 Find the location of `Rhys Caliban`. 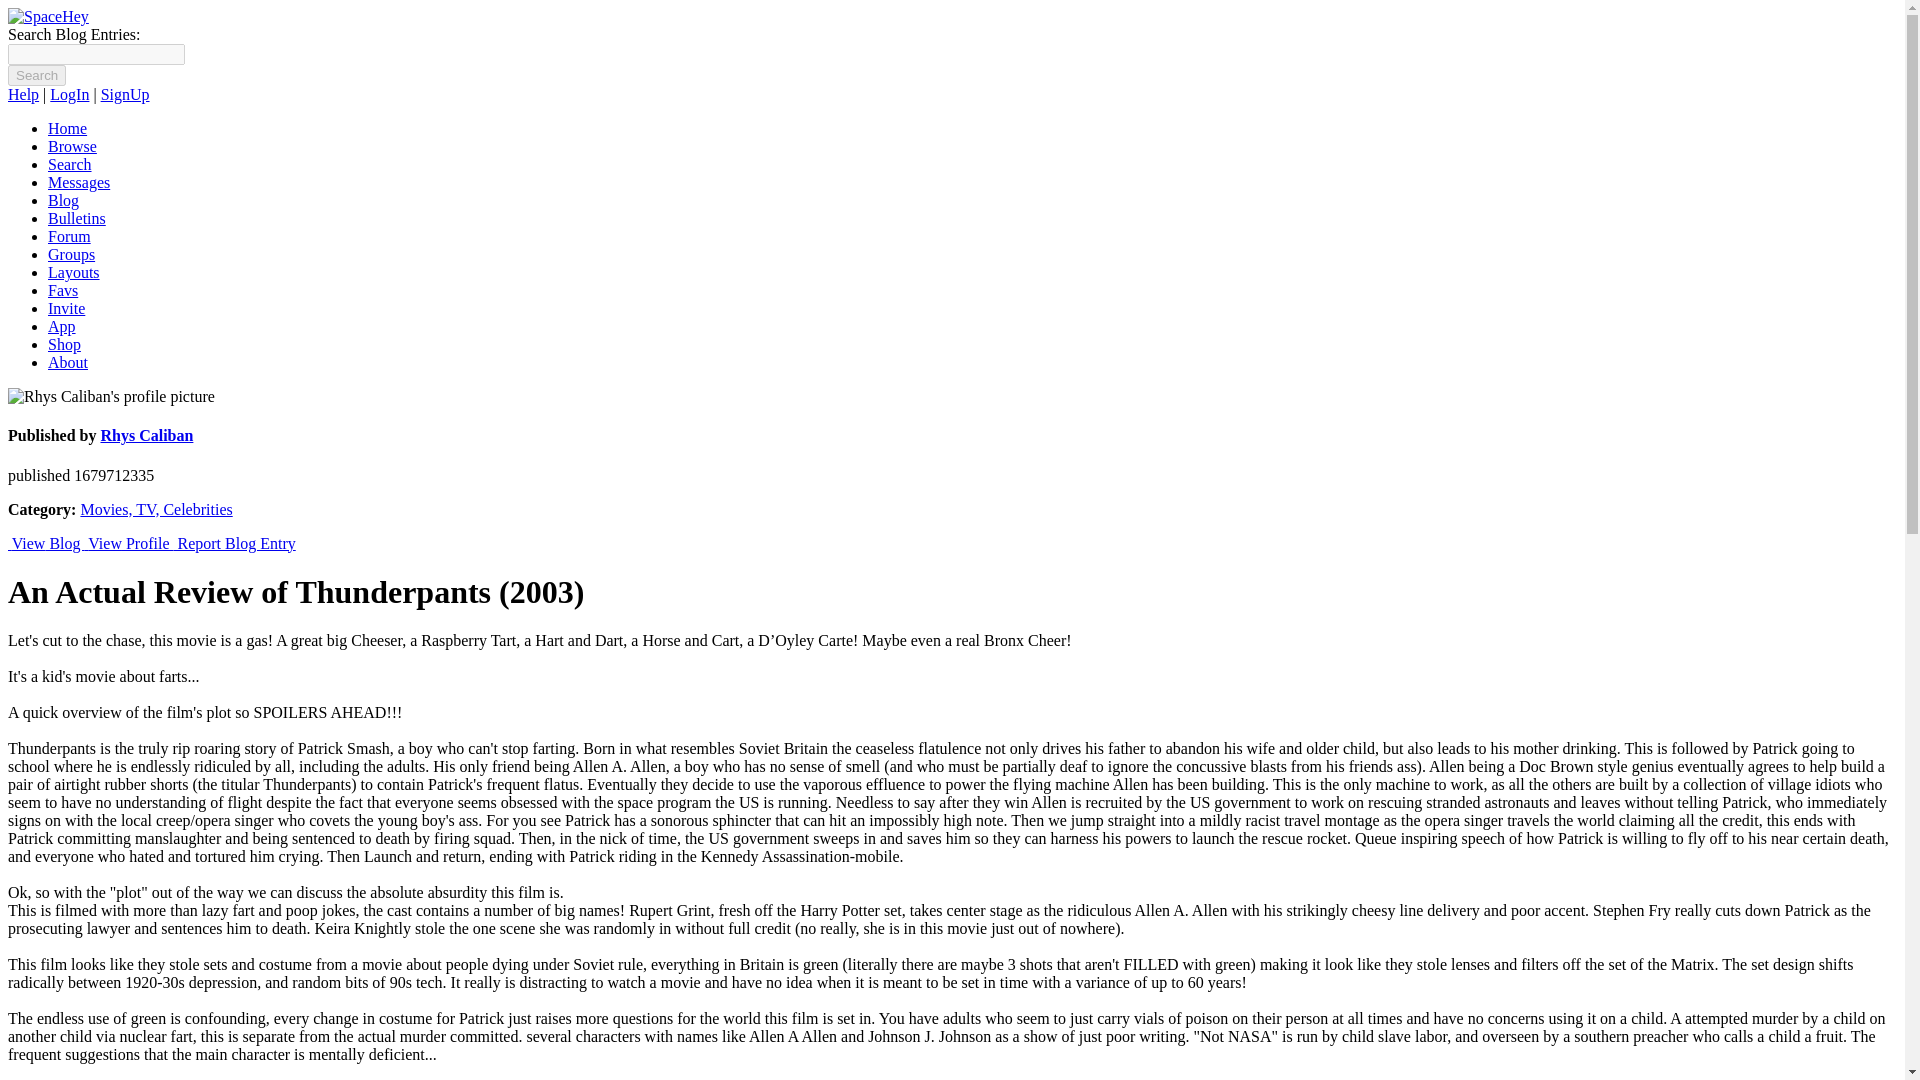

Rhys Caliban is located at coordinates (146, 434).